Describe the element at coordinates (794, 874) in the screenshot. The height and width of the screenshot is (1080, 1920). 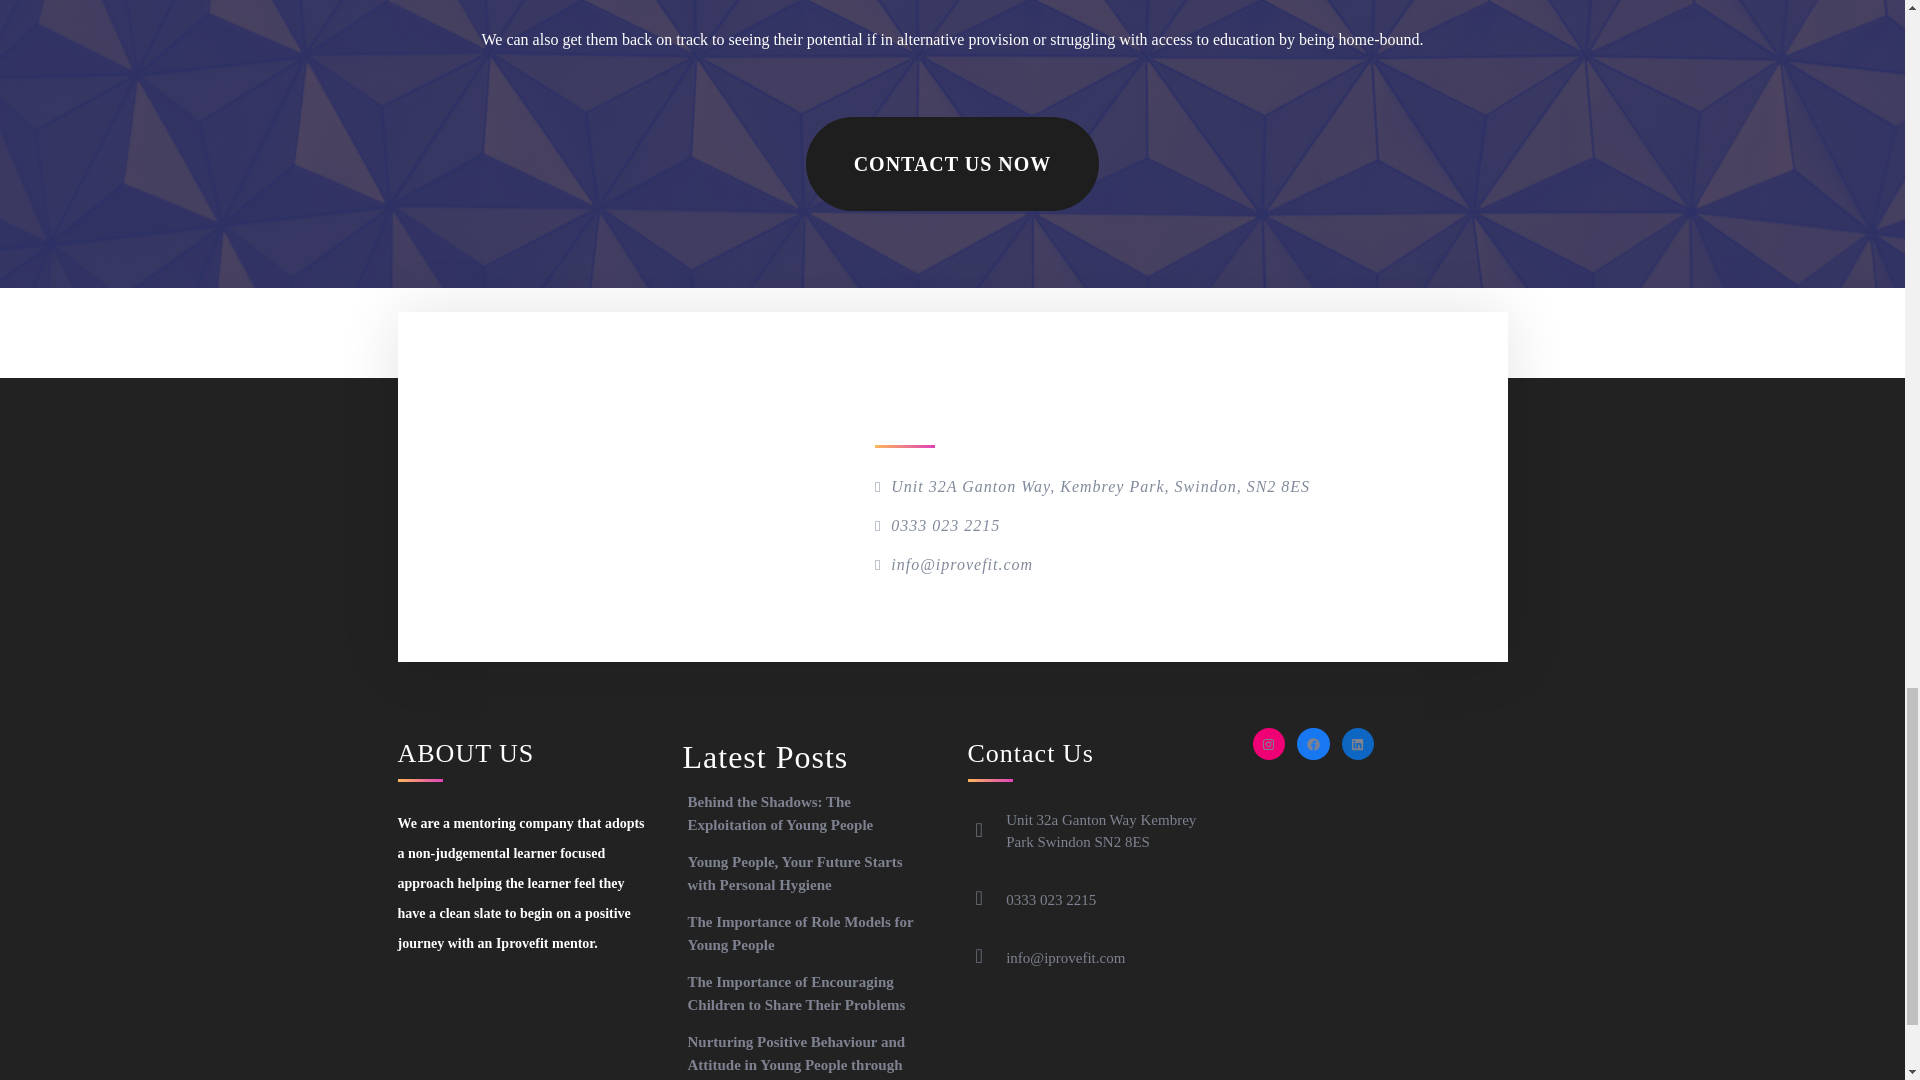
I see `Young People, Your Future Starts with Personal Hygiene` at that location.